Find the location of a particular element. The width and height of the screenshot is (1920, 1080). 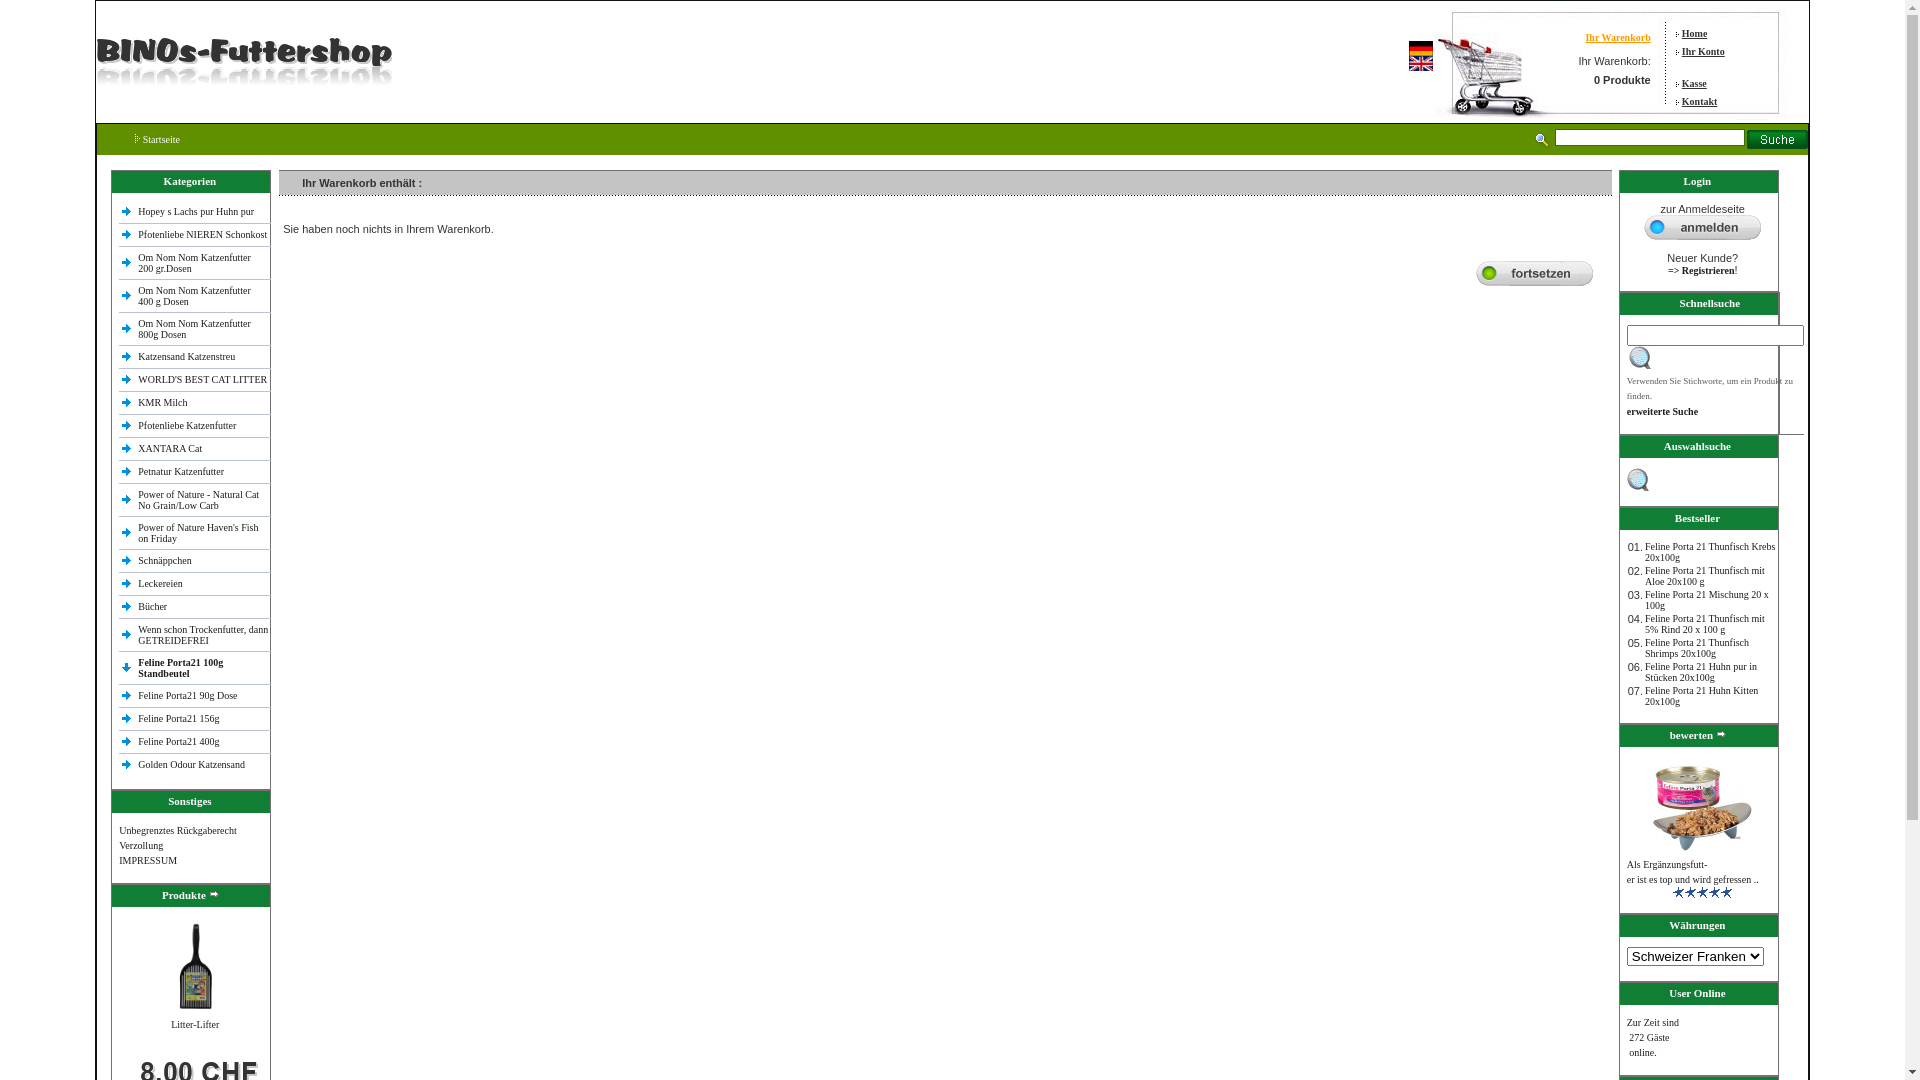

Feline Porta 21 Huhn Kitten 20x100g is located at coordinates (1702, 695).